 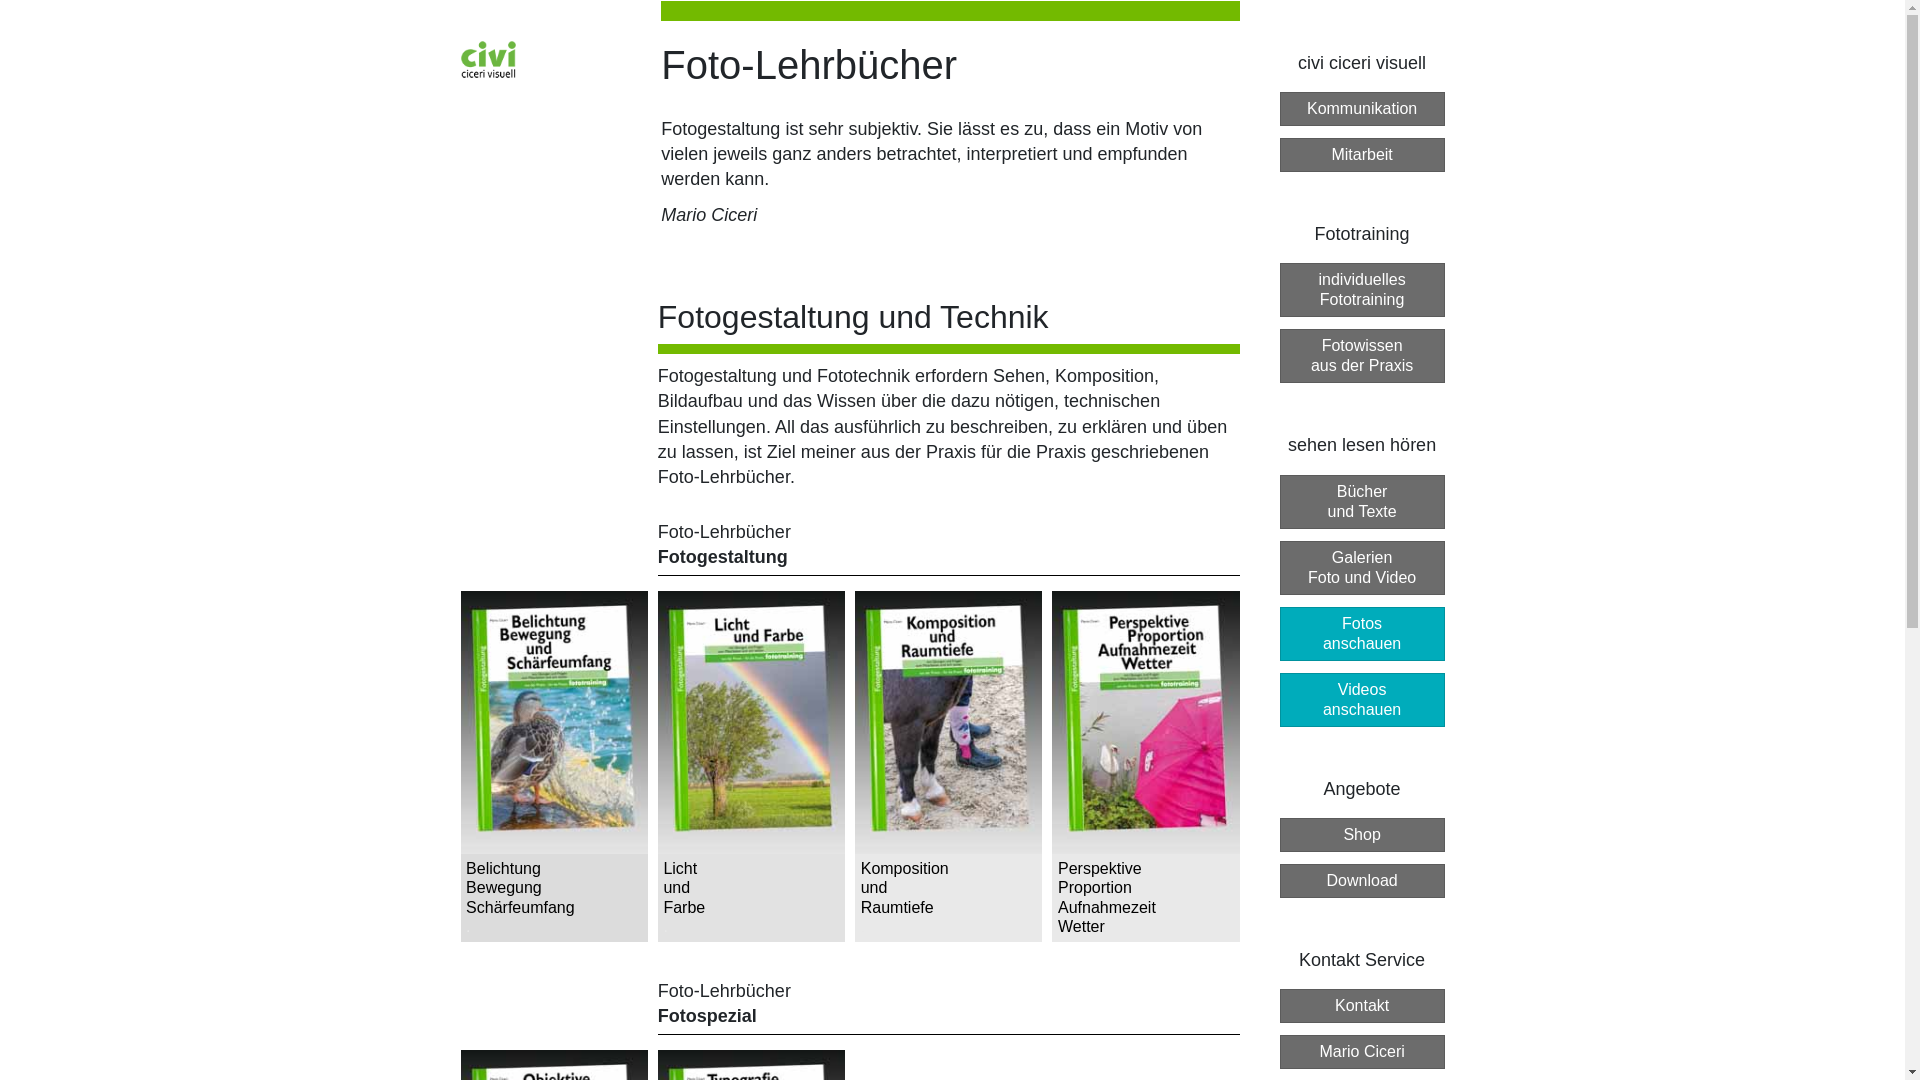 I want to click on Download, so click(x=1362, y=880).